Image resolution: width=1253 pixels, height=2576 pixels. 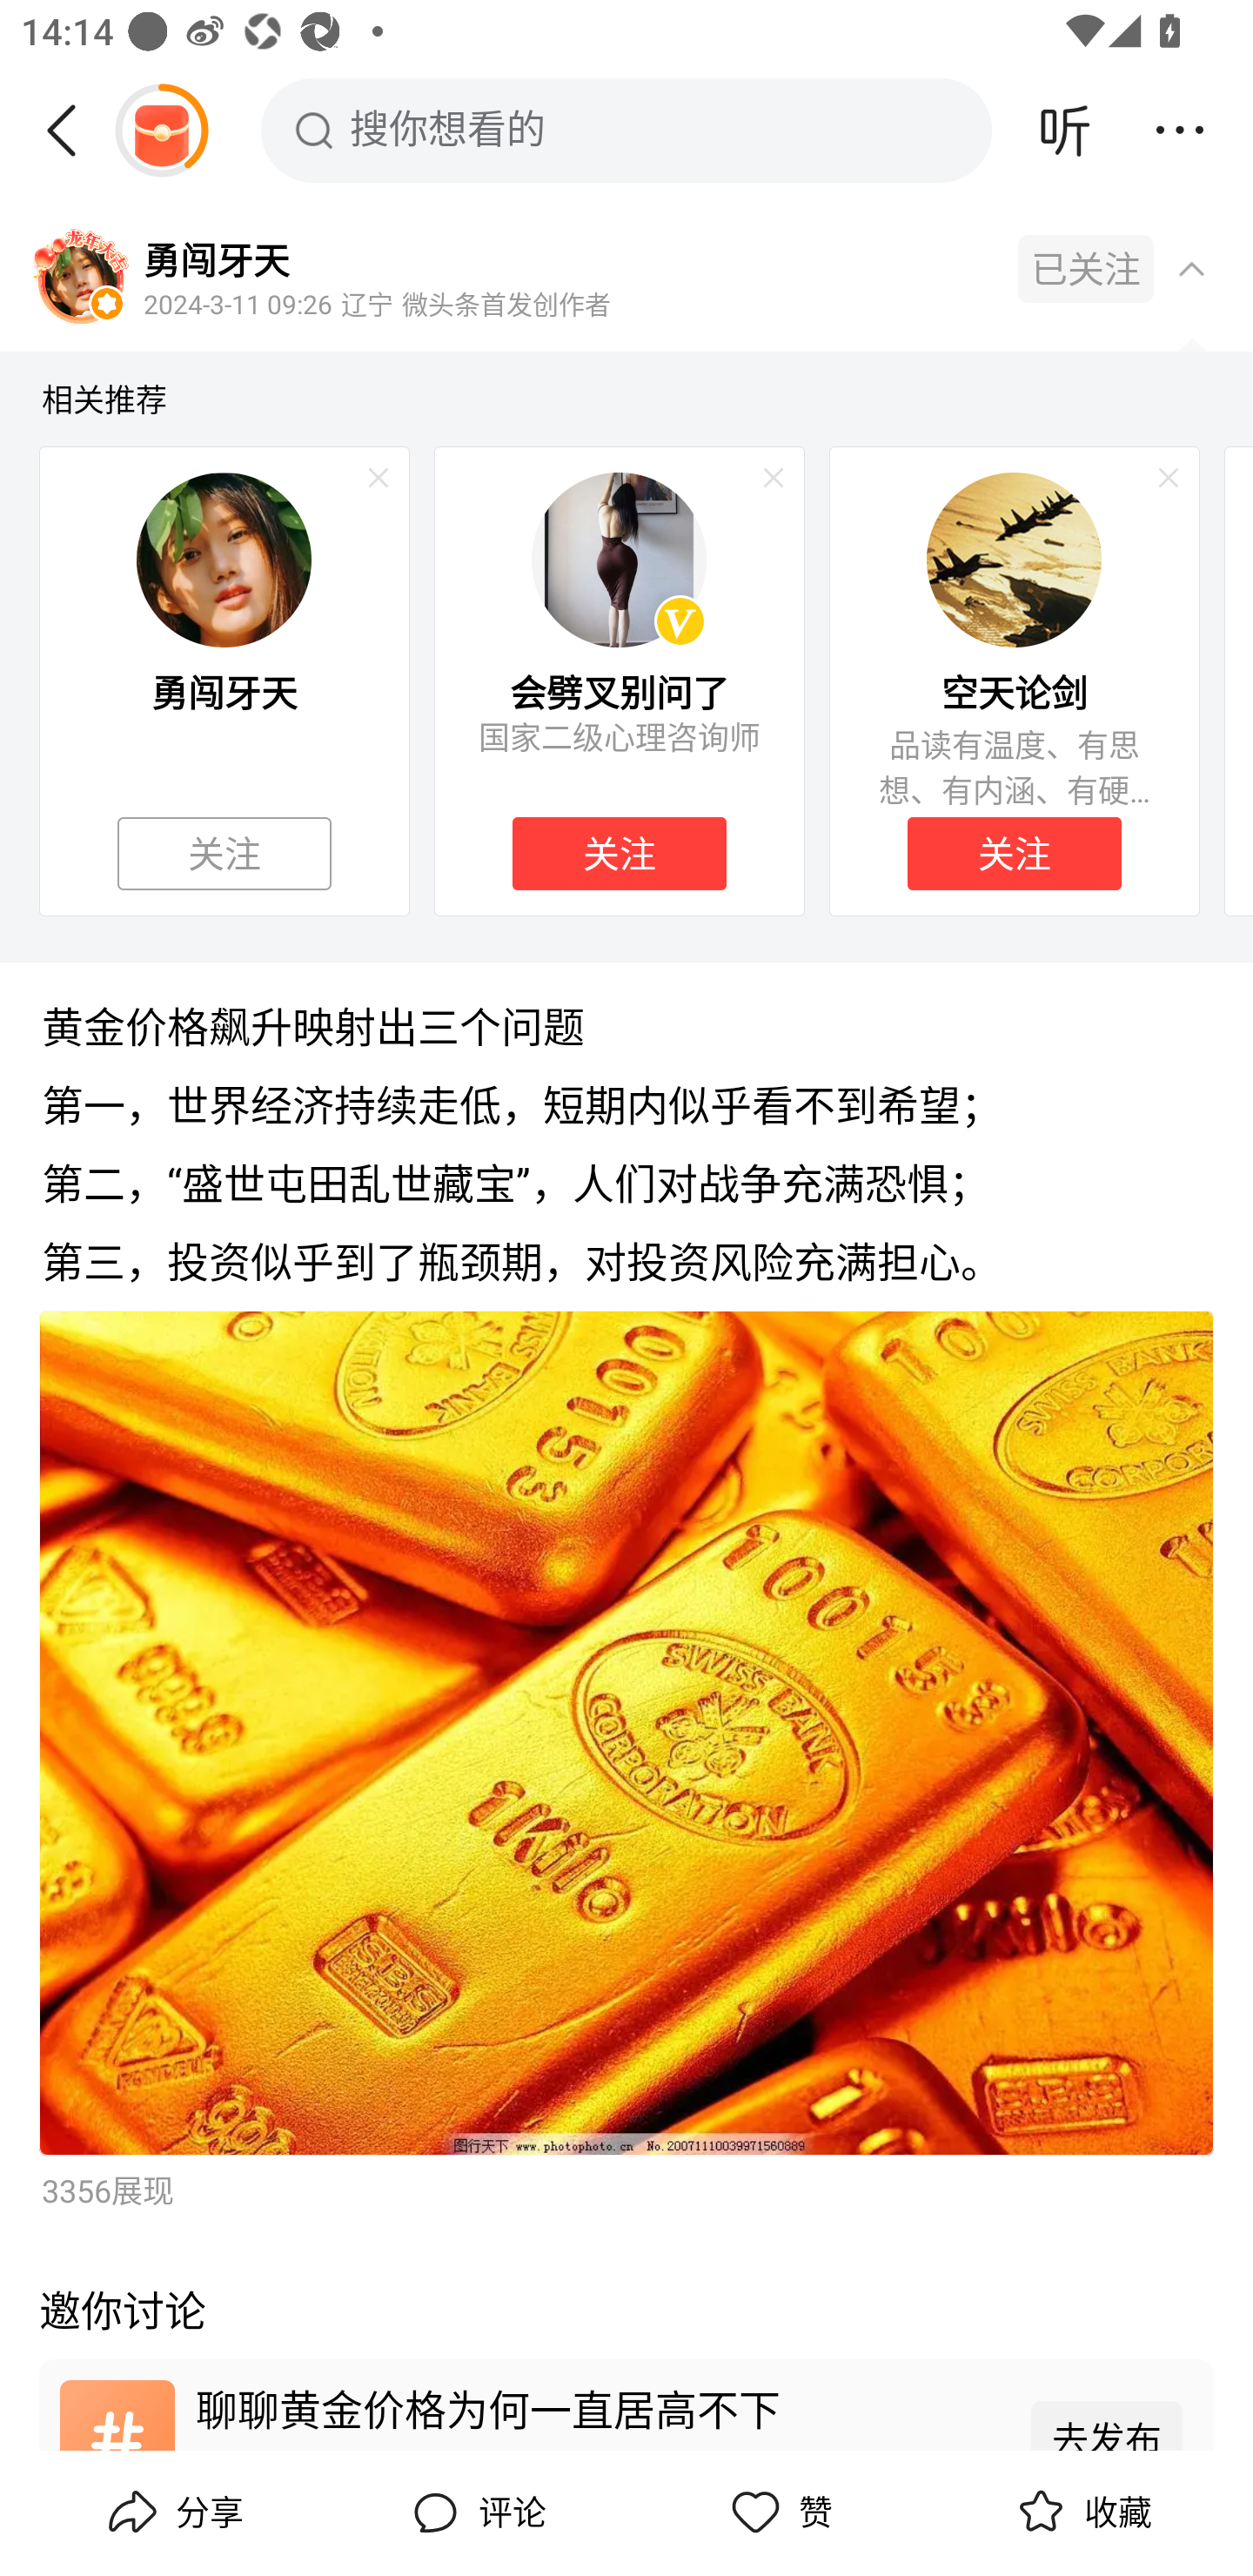 I want to click on 不感兴趣, so click(x=378, y=478).